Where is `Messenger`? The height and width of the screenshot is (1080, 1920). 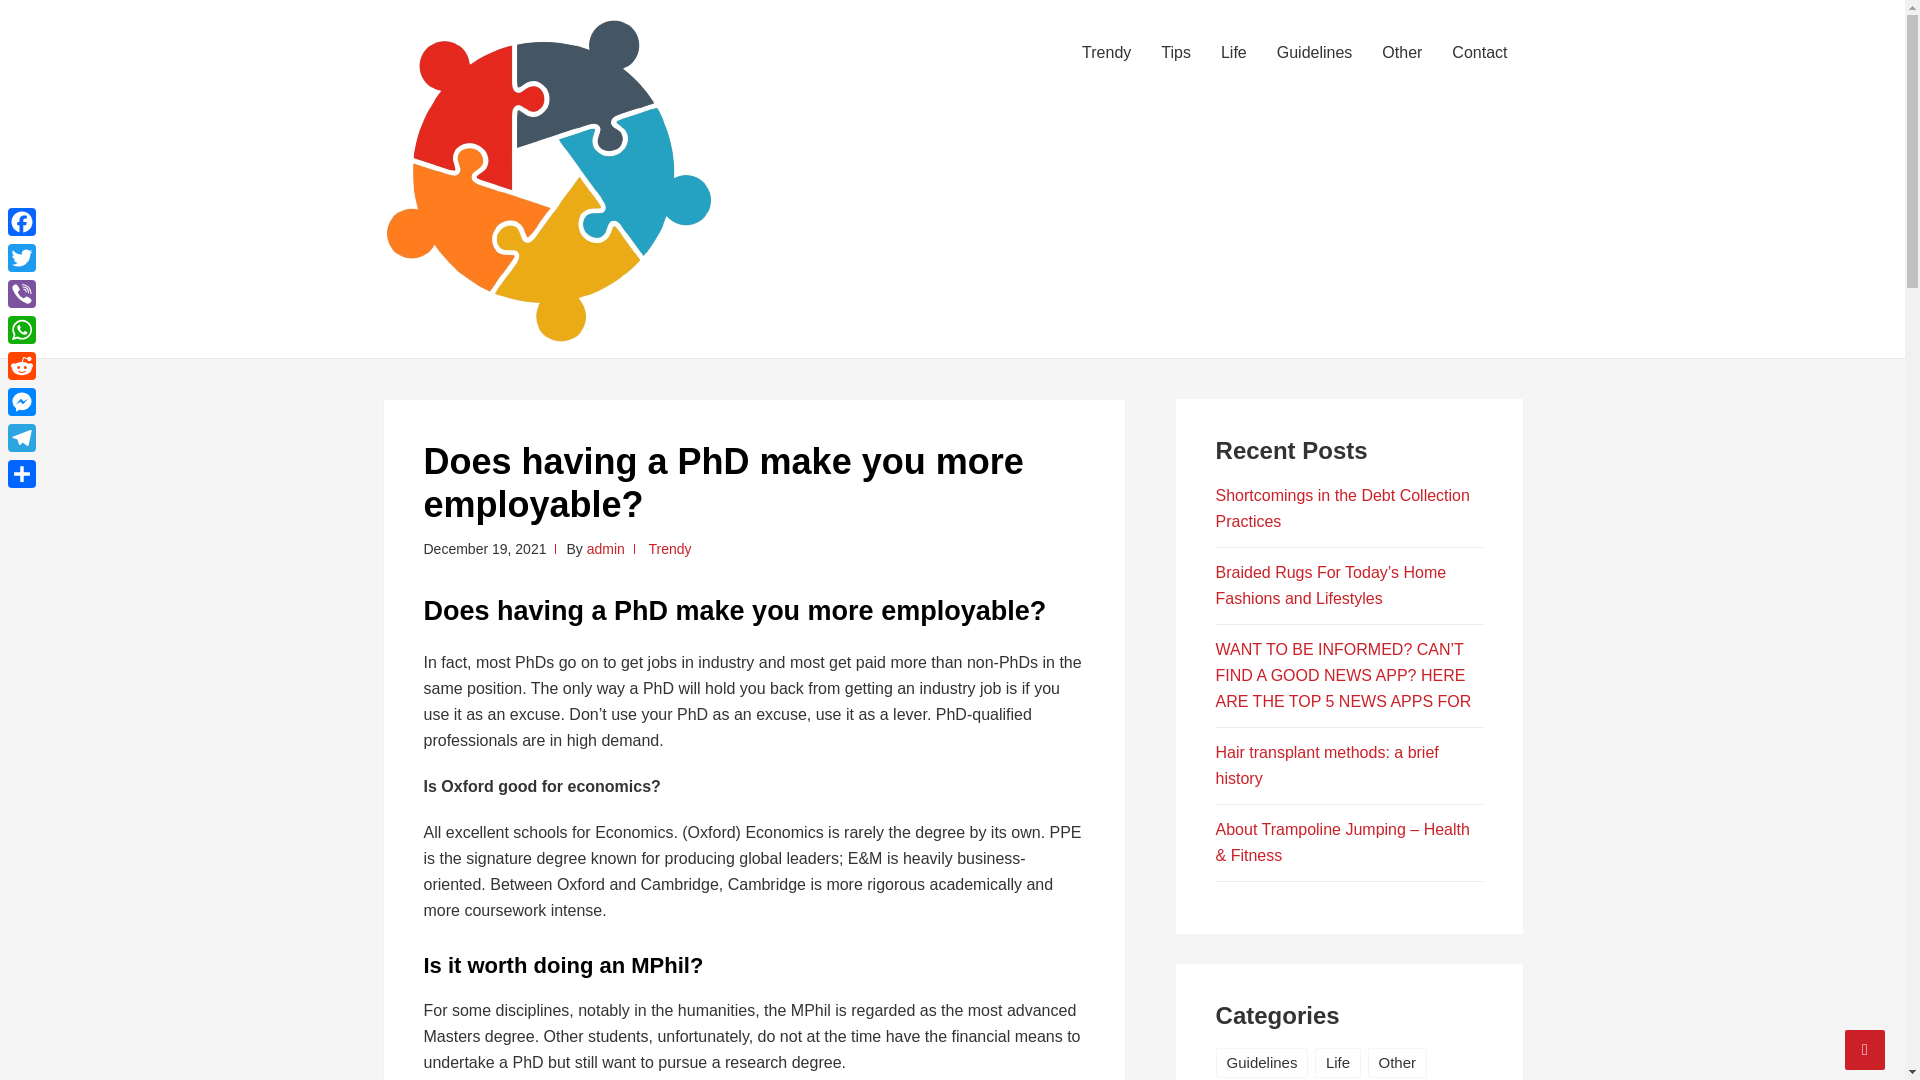
Messenger is located at coordinates (22, 402).